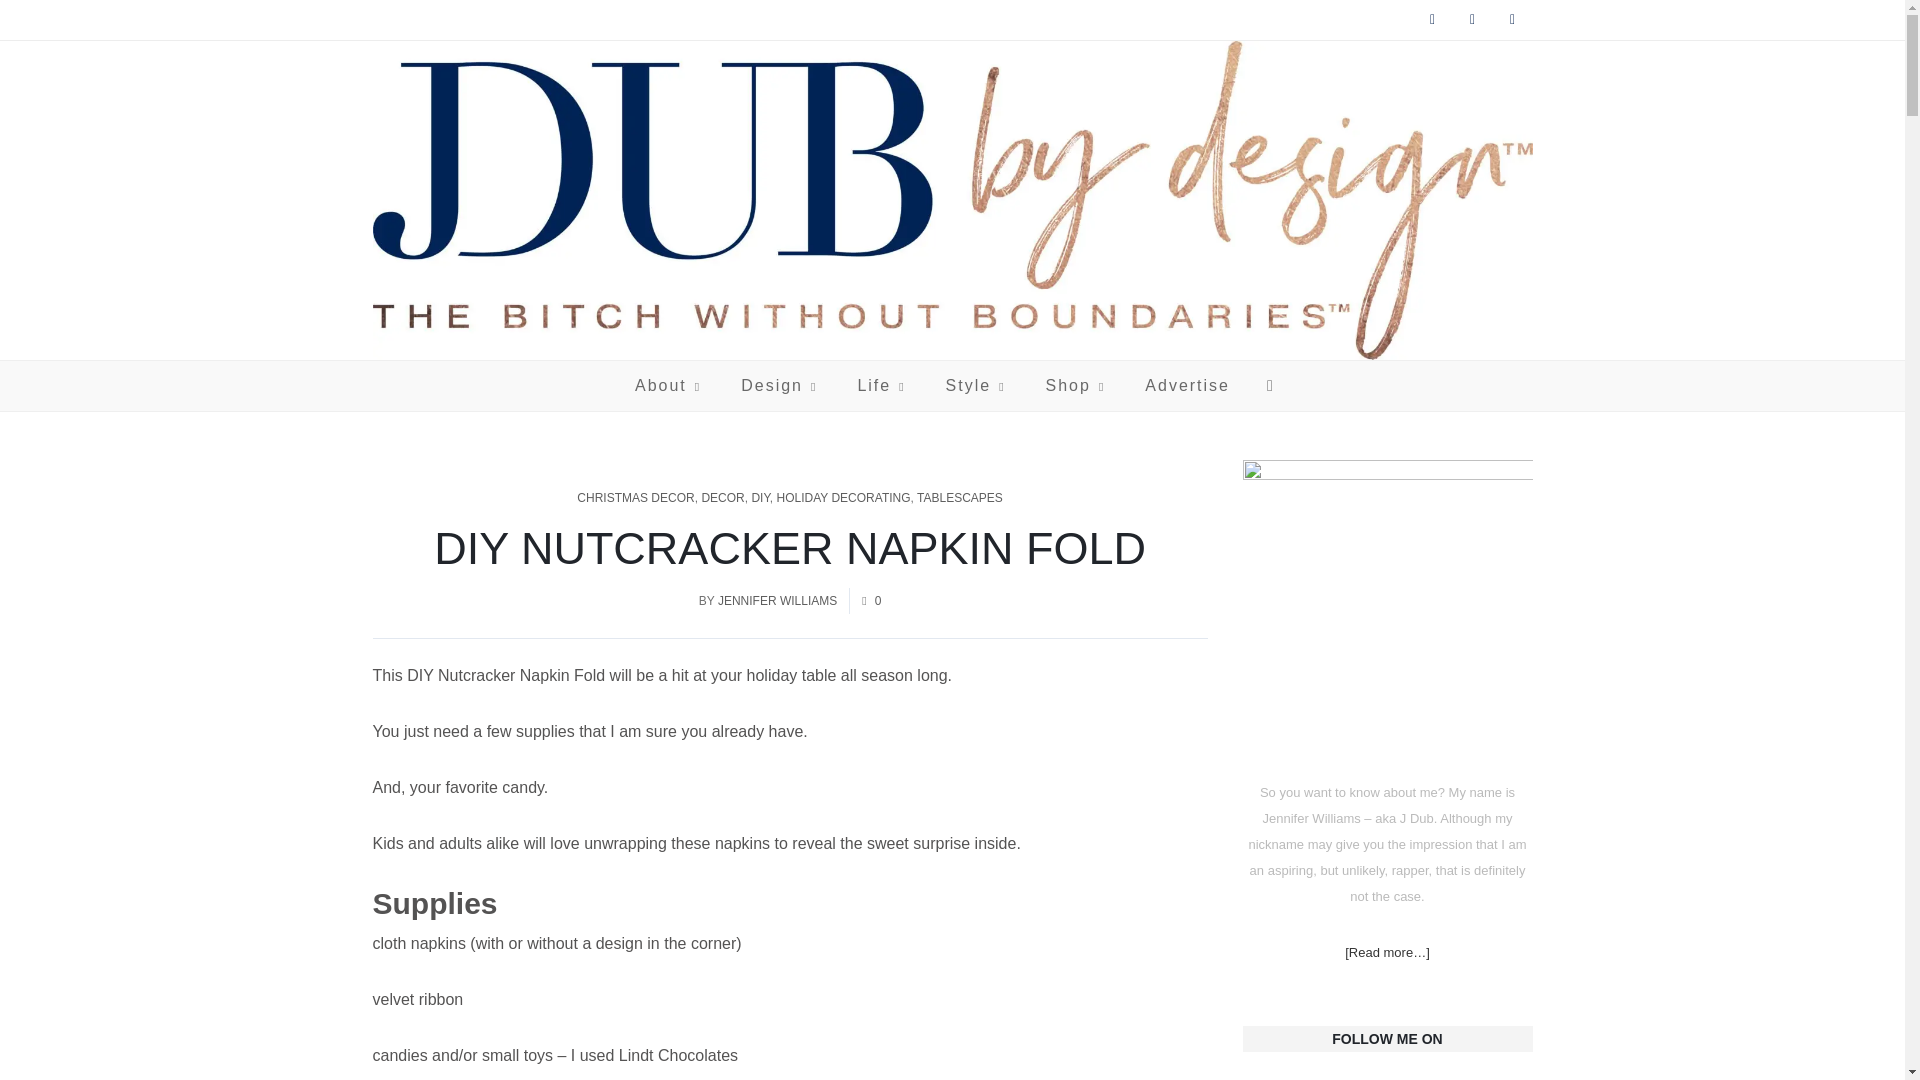  I want to click on View all posts in DIY, so click(760, 498).